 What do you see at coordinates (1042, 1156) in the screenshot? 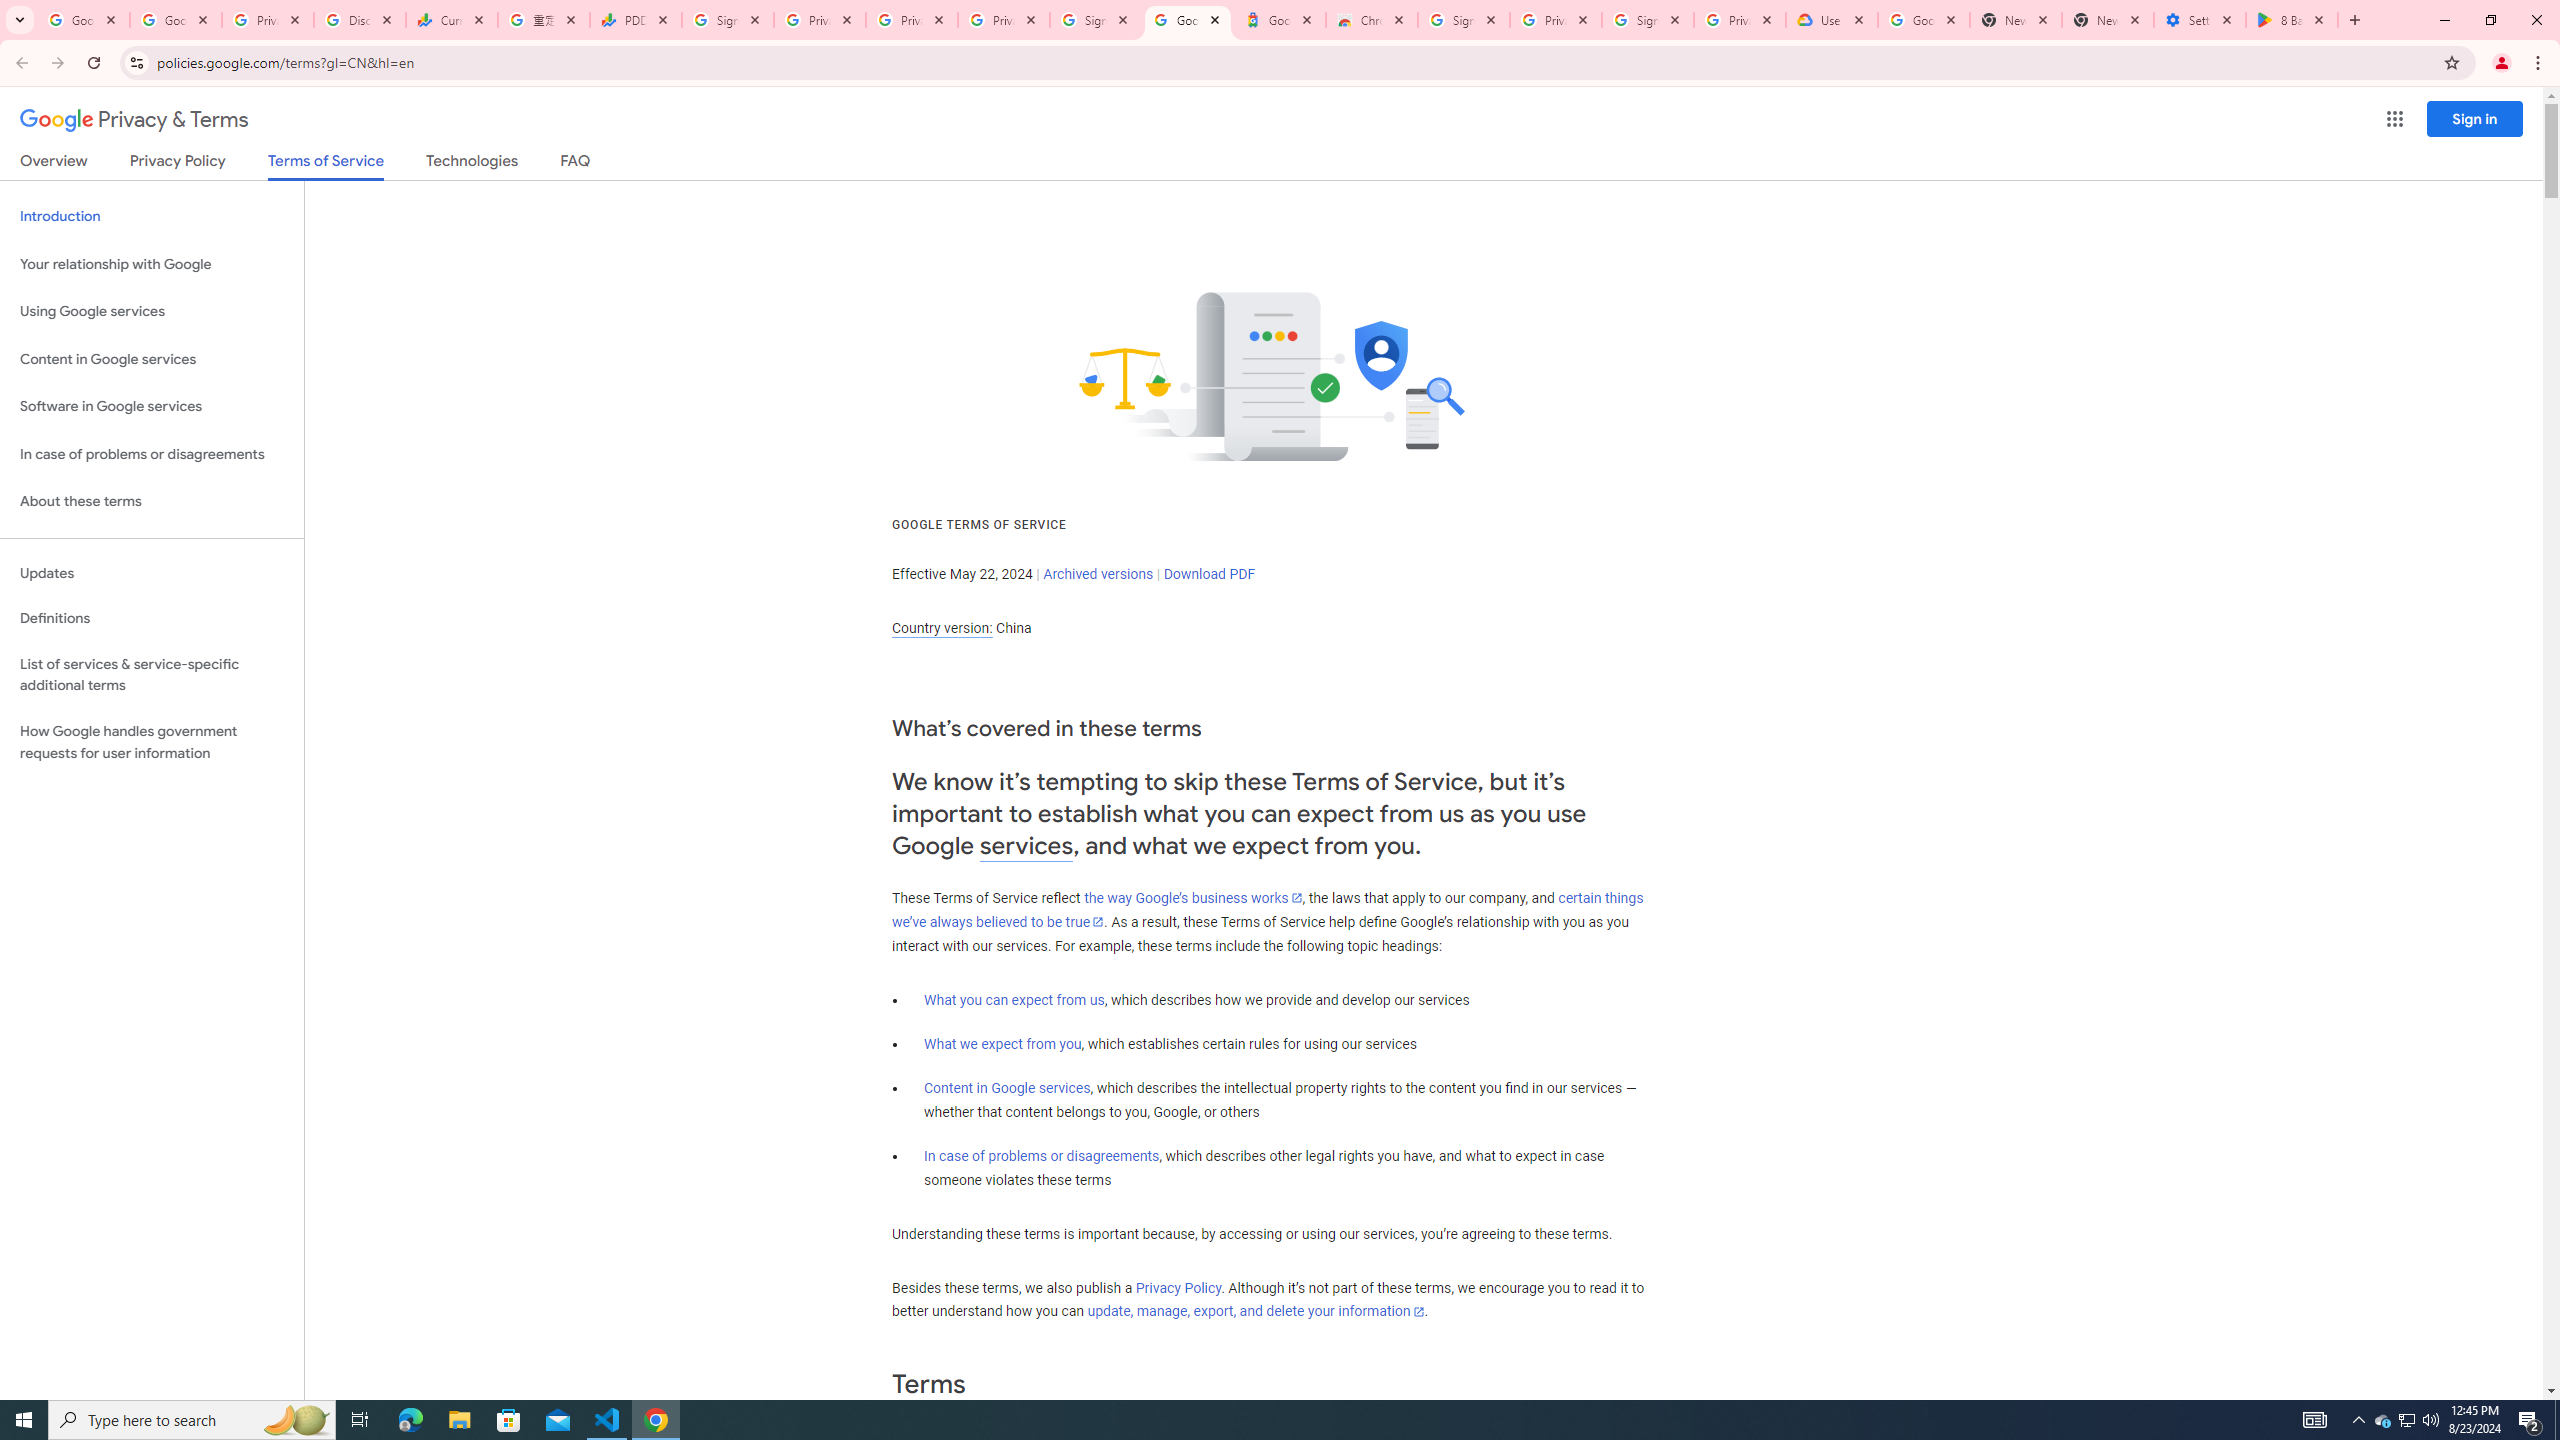
I see `In case of problems or disagreements` at bounding box center [1042, 1156].